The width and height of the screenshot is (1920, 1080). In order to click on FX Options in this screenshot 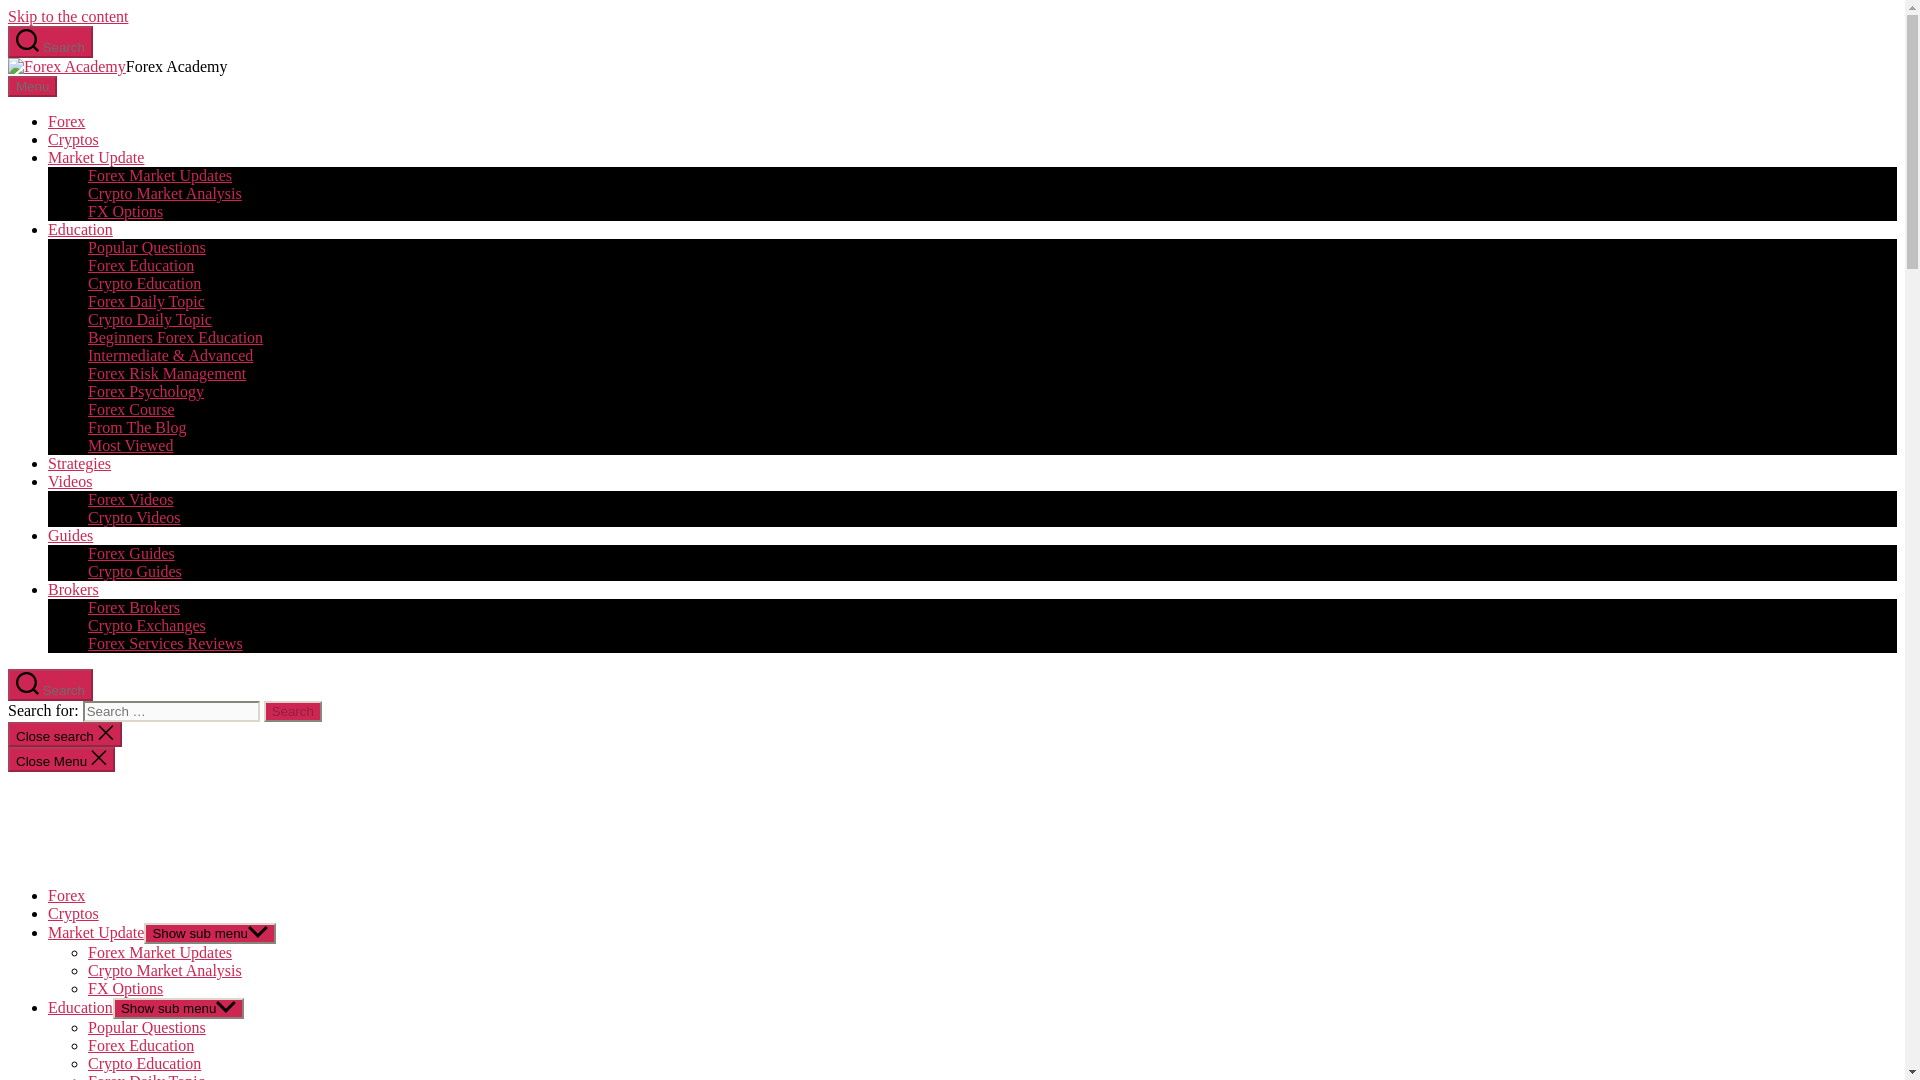, I will do `click(126, 212)`.